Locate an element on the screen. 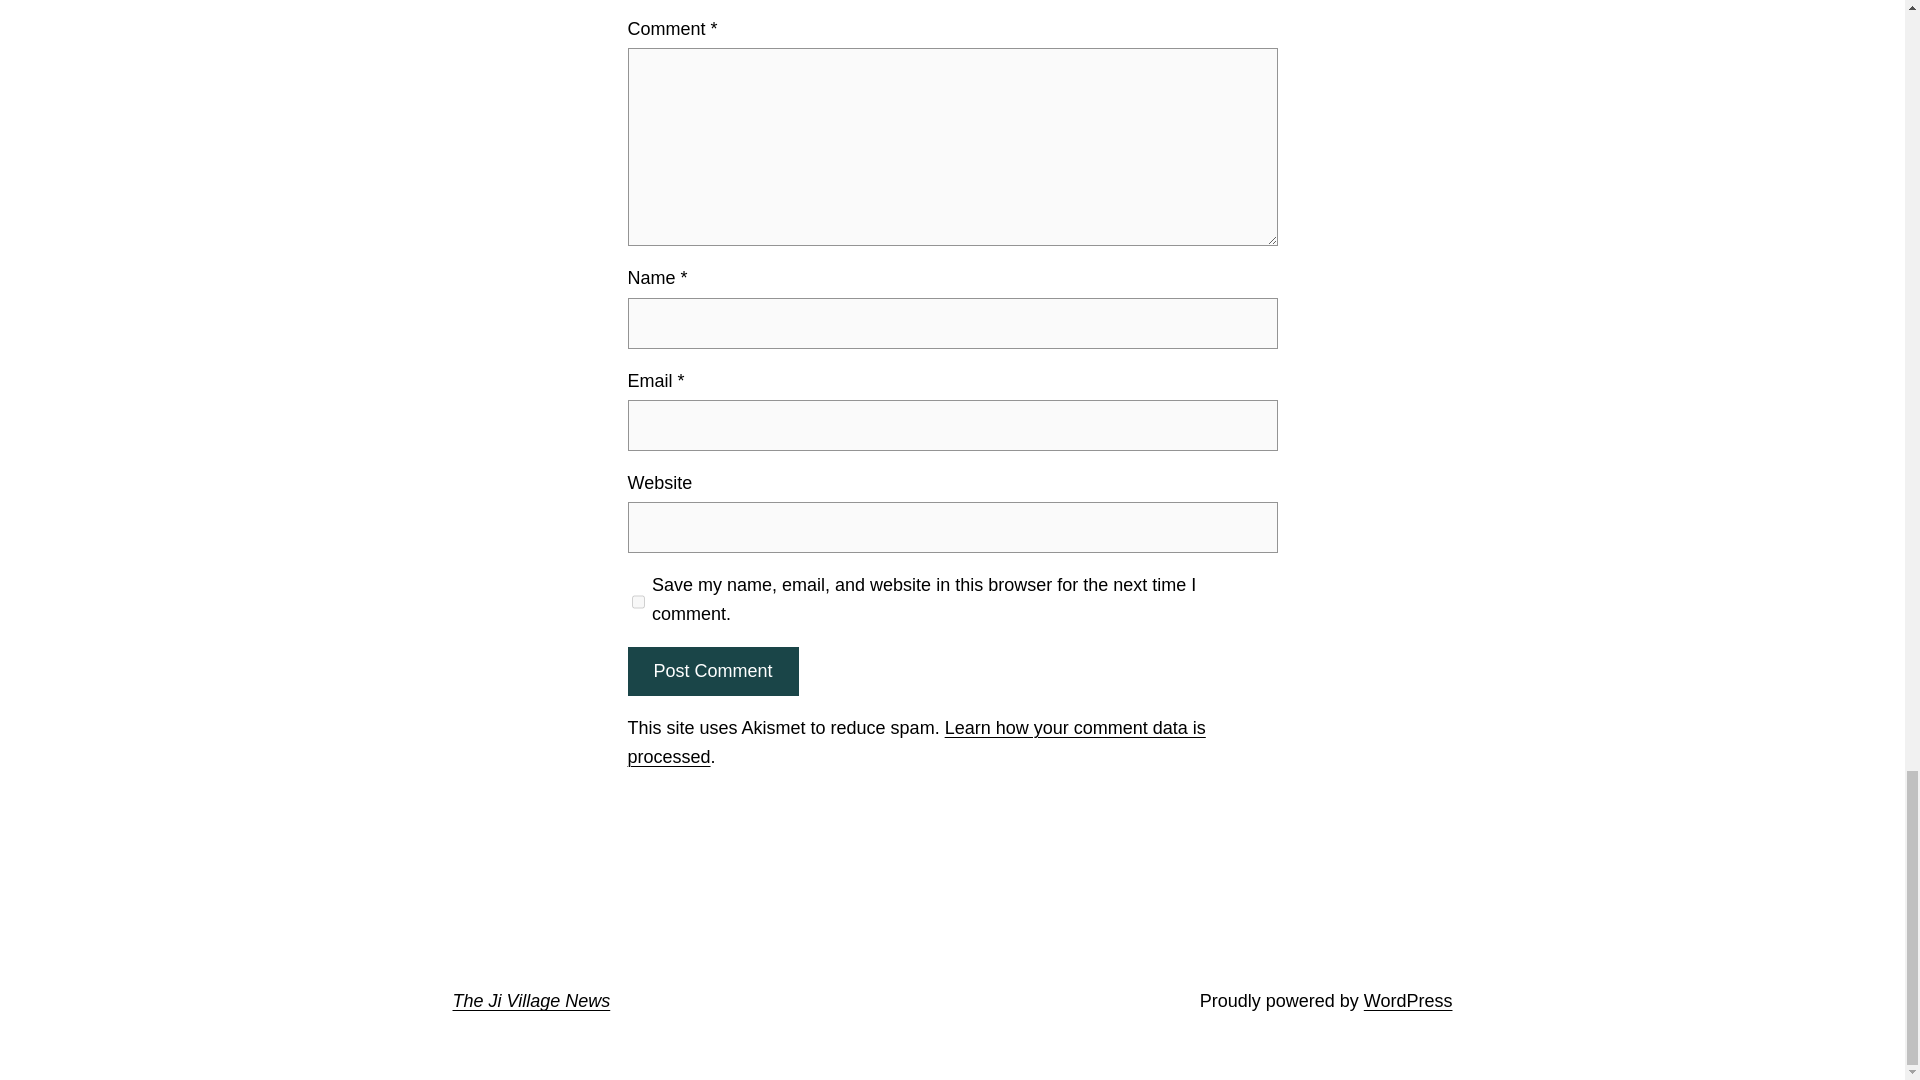 This screenshot has height=1080, width=1920. Learn how your comment data is processed is located at coordinates (916, 742).